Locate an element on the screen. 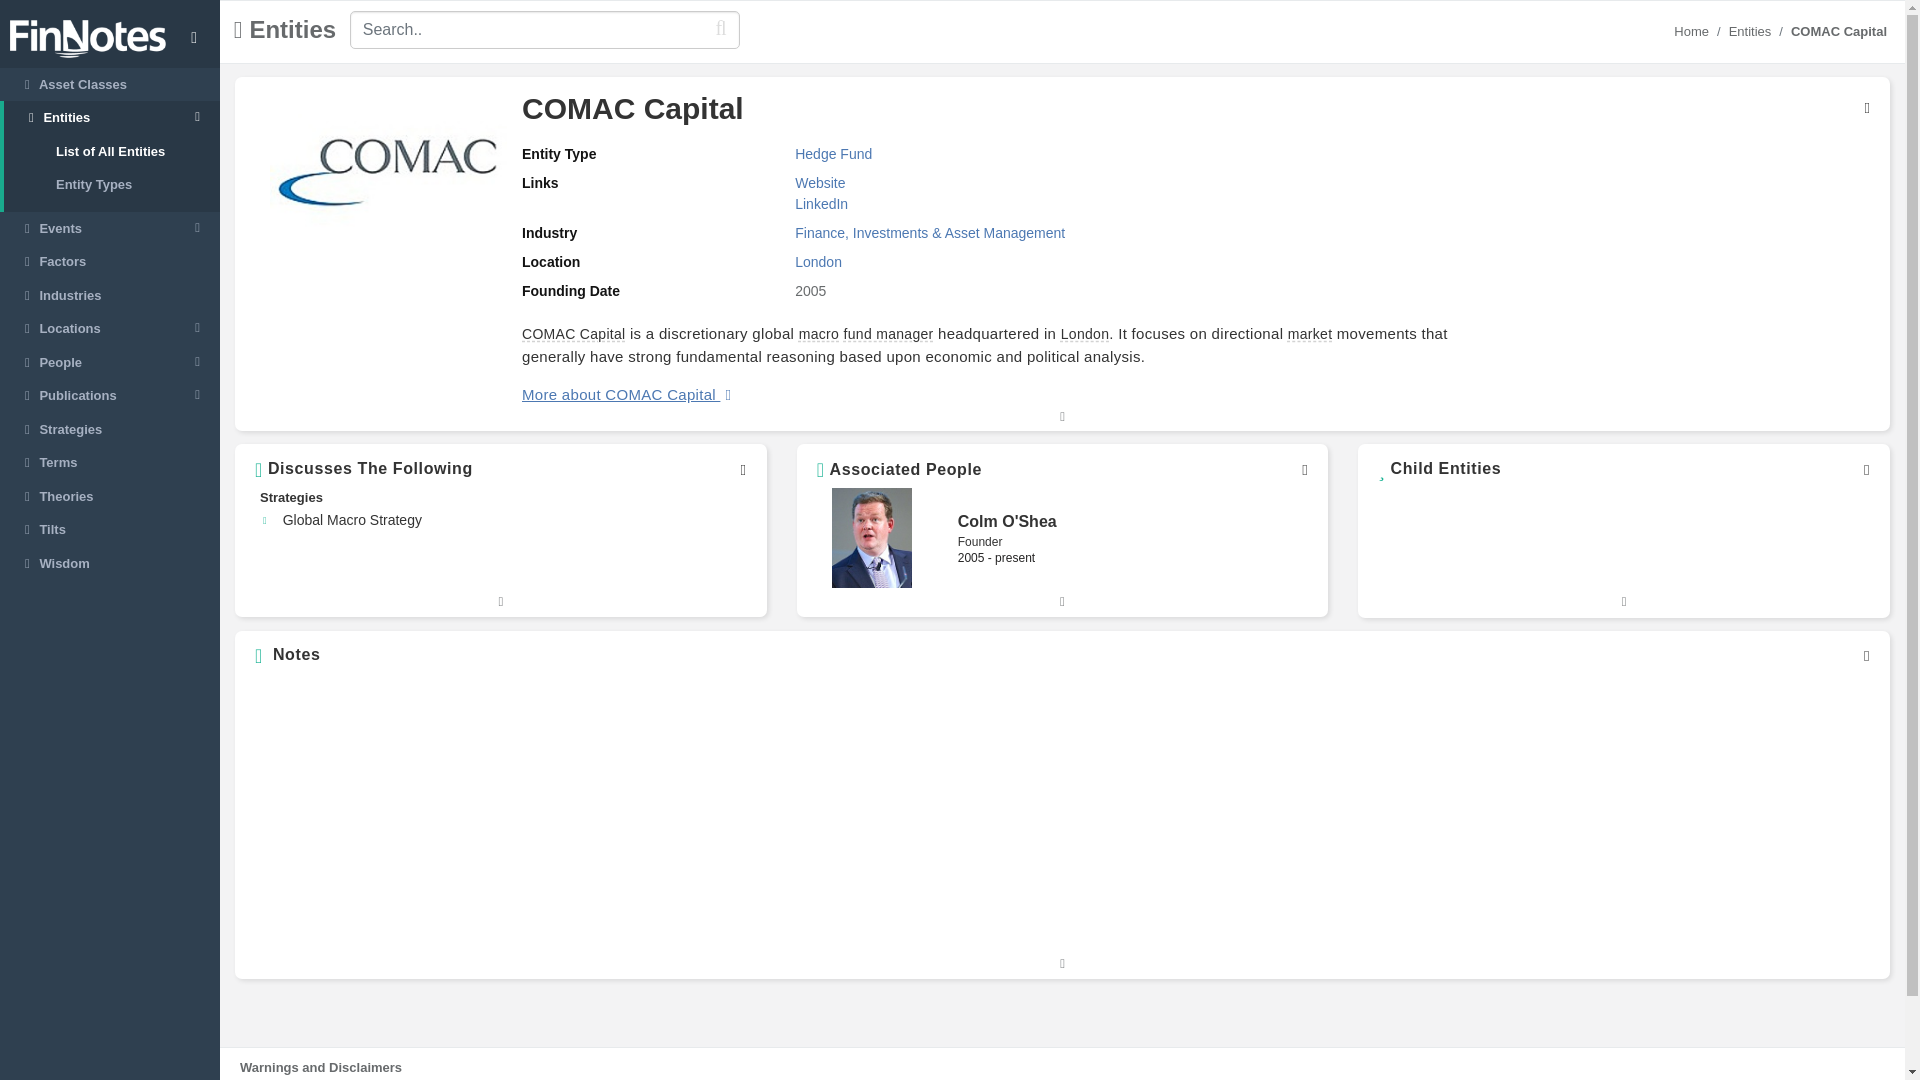 The height and width of the screenshot is (1080, 1920). Tilts is located at coordinates (110, 530).